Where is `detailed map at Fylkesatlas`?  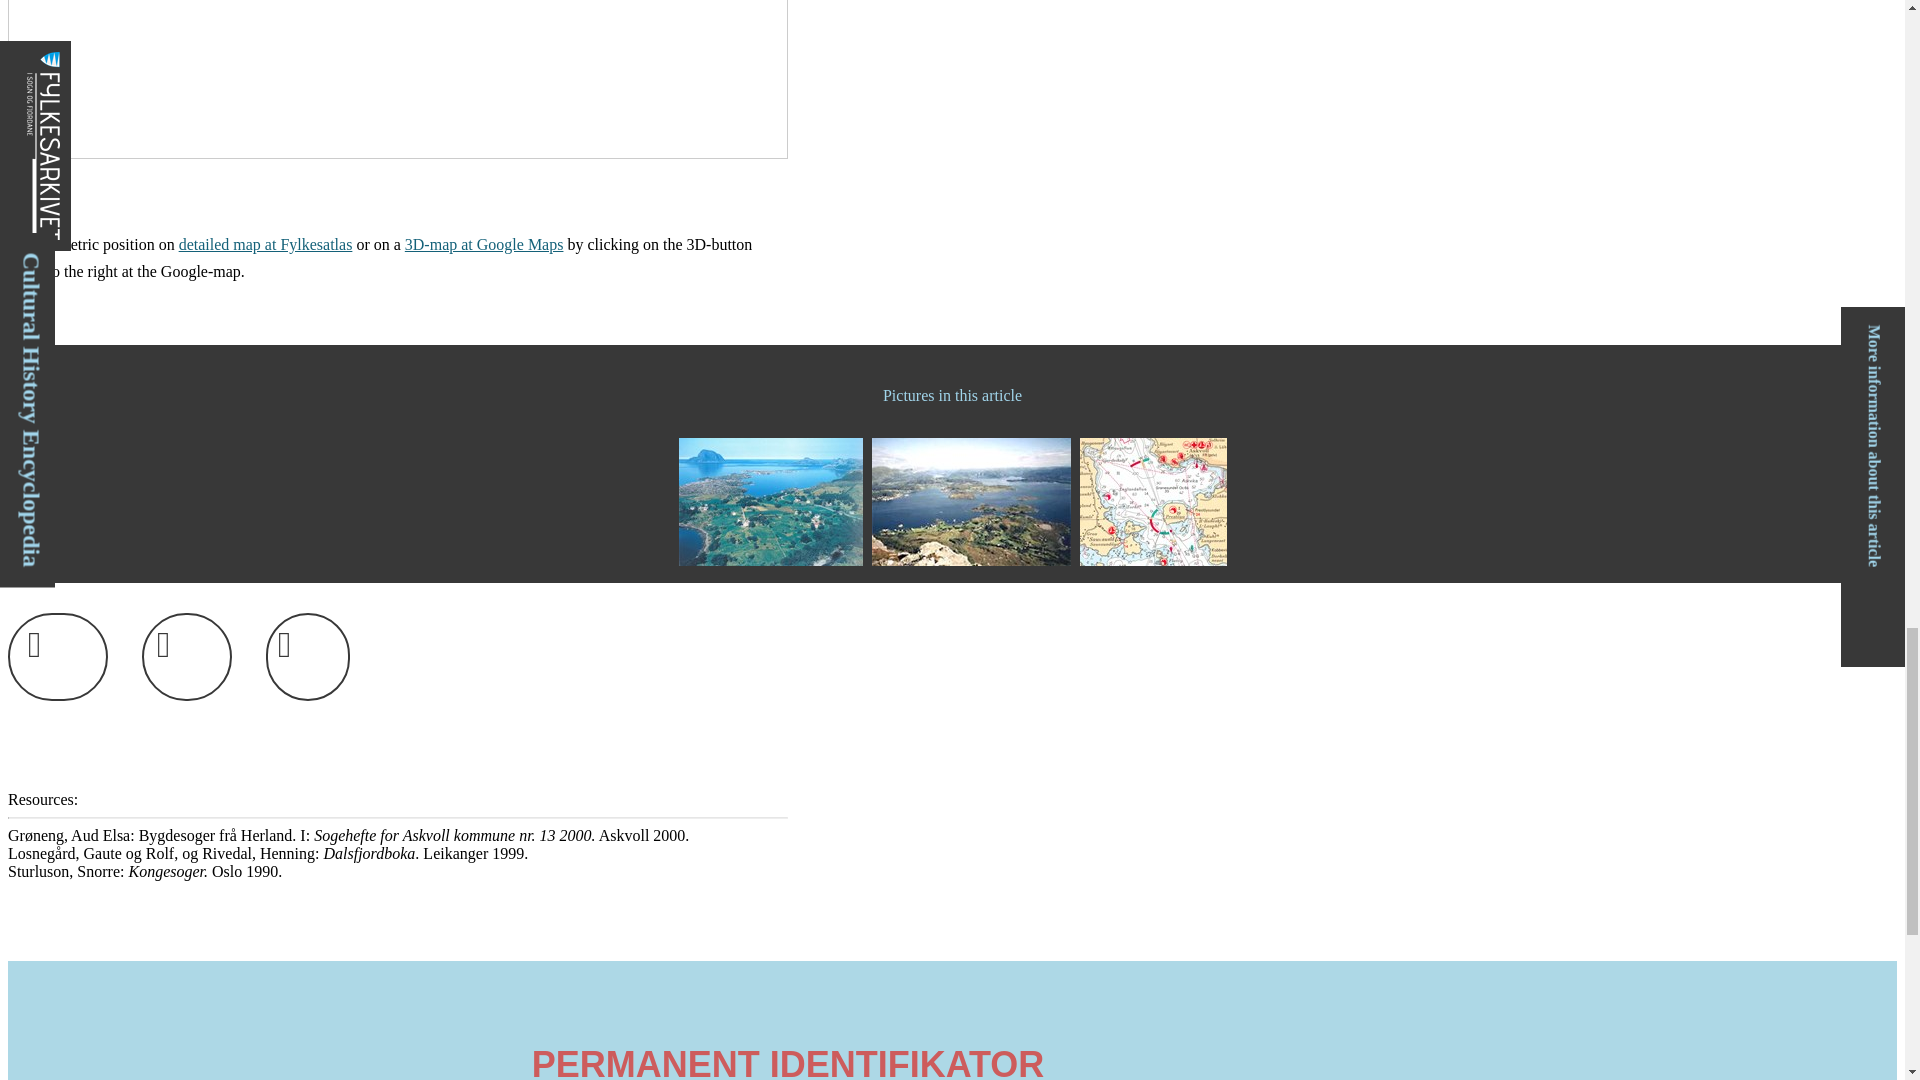 detailed map at Fylkesatlas is located at coordinates (266, 244).